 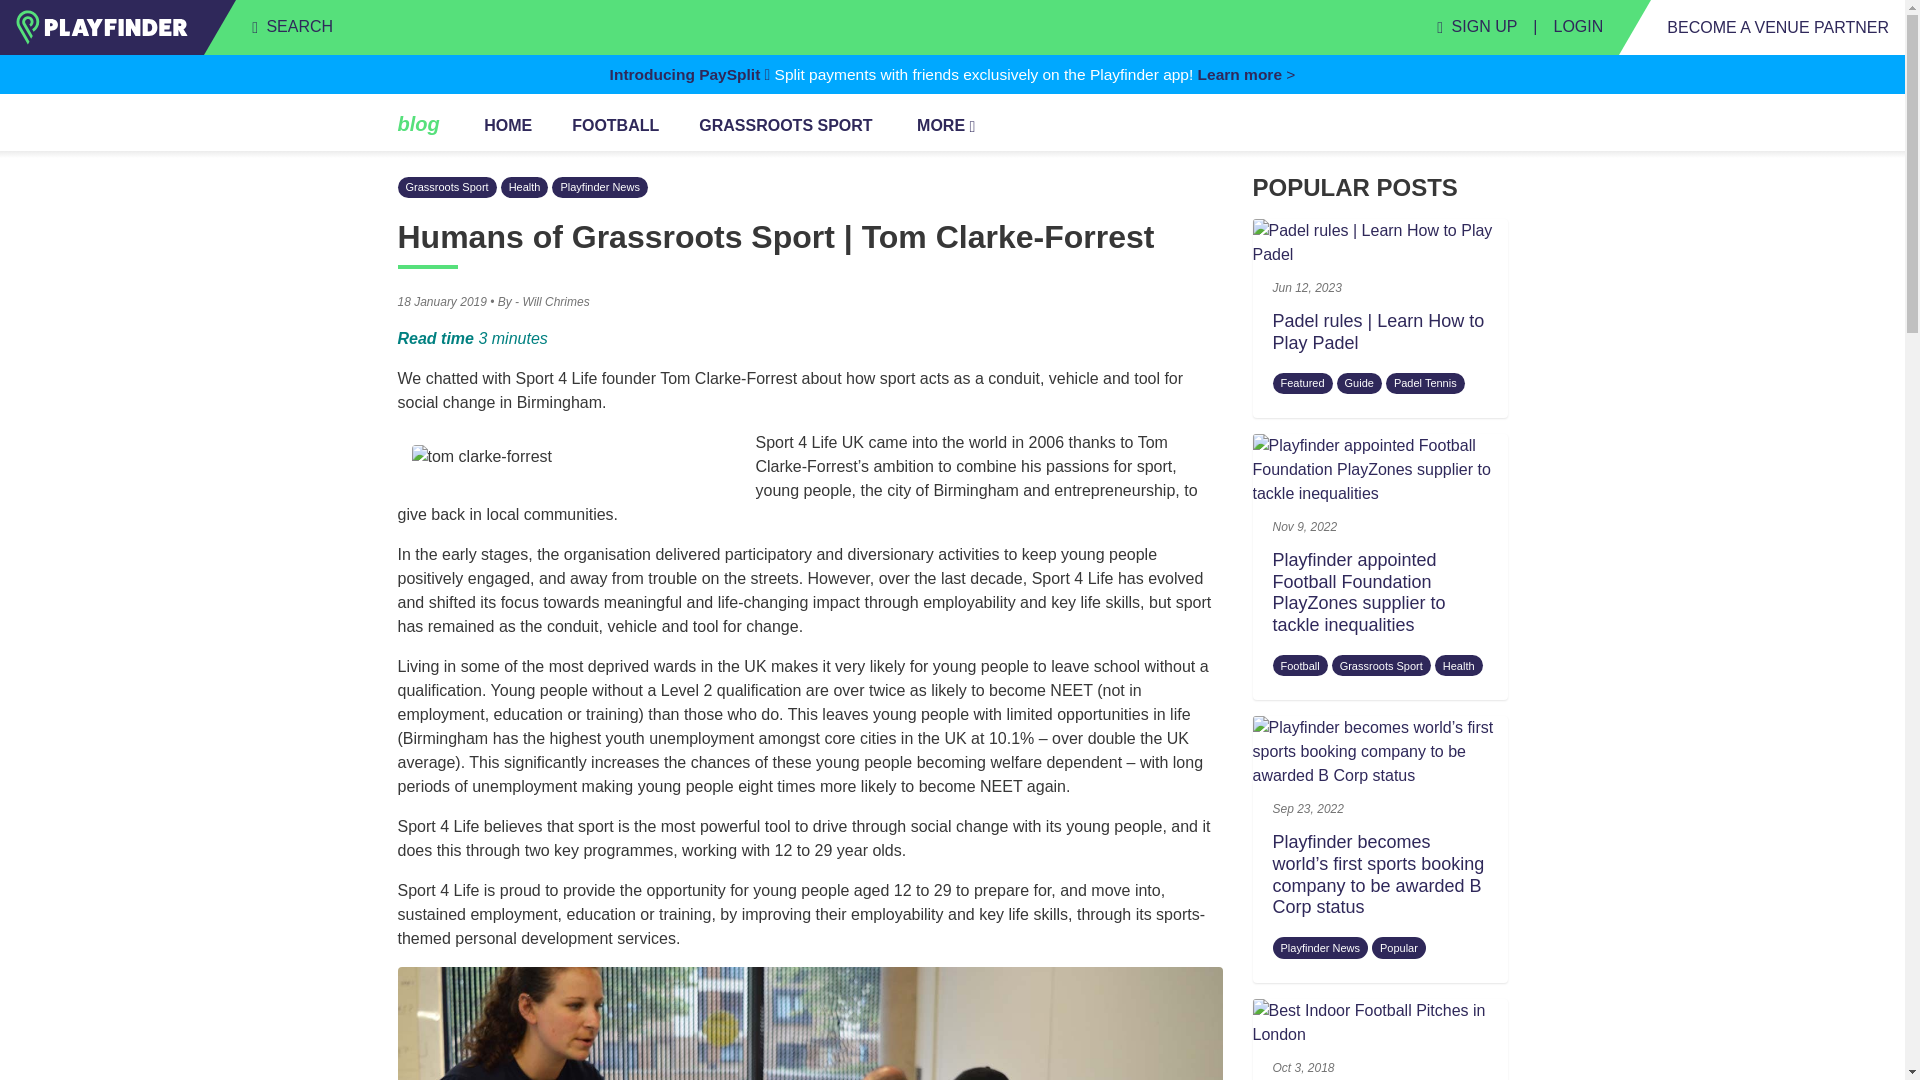 What do you see at coordinates (1476, 27) in the screenshot?
I see `SIGN UP` at bounding box center [1476, 27].